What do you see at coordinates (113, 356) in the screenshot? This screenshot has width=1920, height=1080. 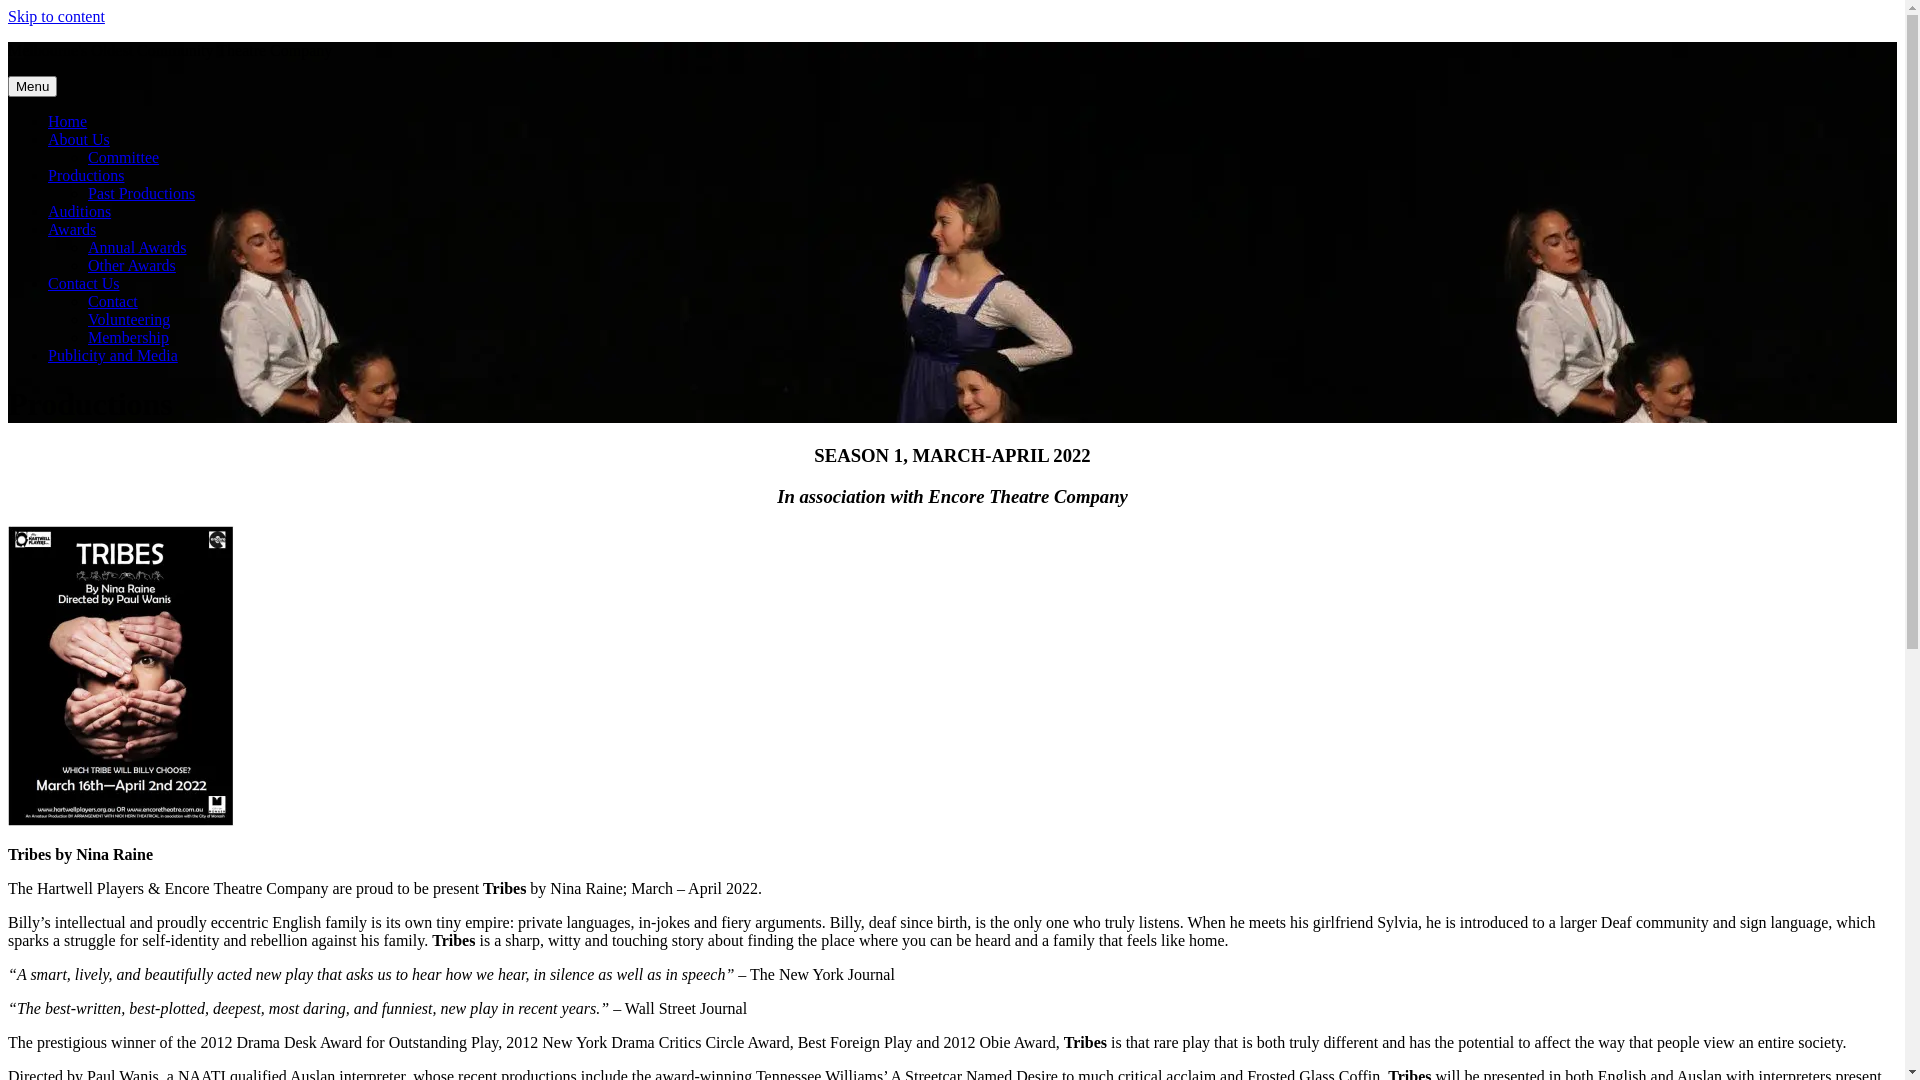 I see `Publicity and Media` at bounding box center [113, 356].